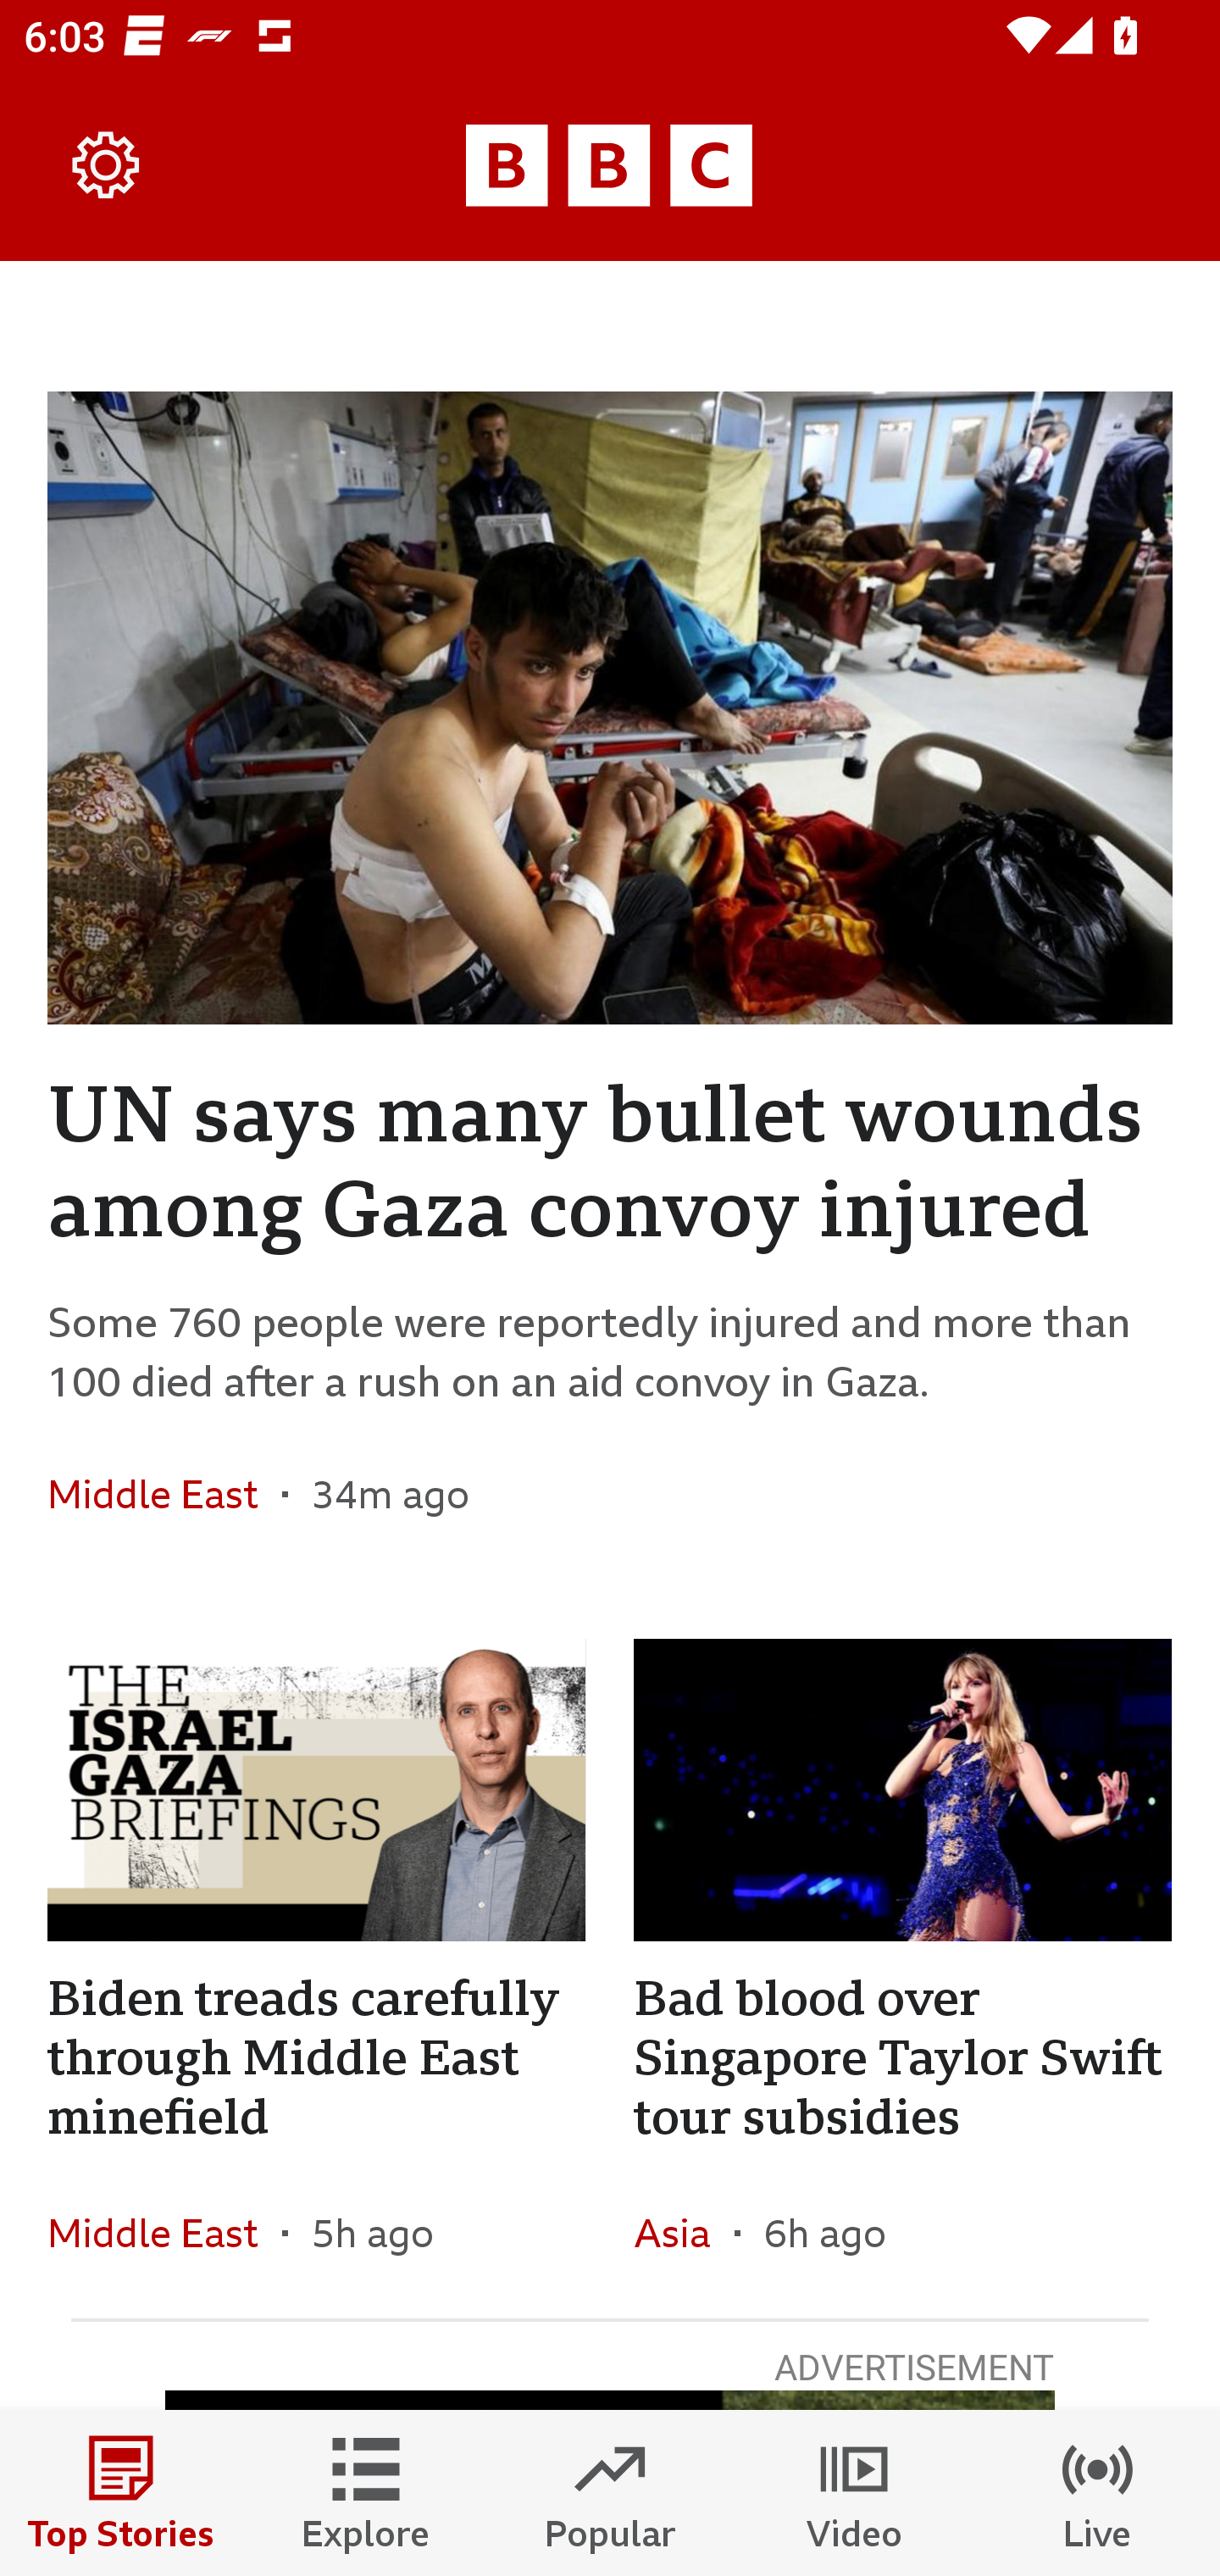  Describe the element at coordinates (683, 2234) in the screenshot. I see `Asia In the section Asia` at that location.